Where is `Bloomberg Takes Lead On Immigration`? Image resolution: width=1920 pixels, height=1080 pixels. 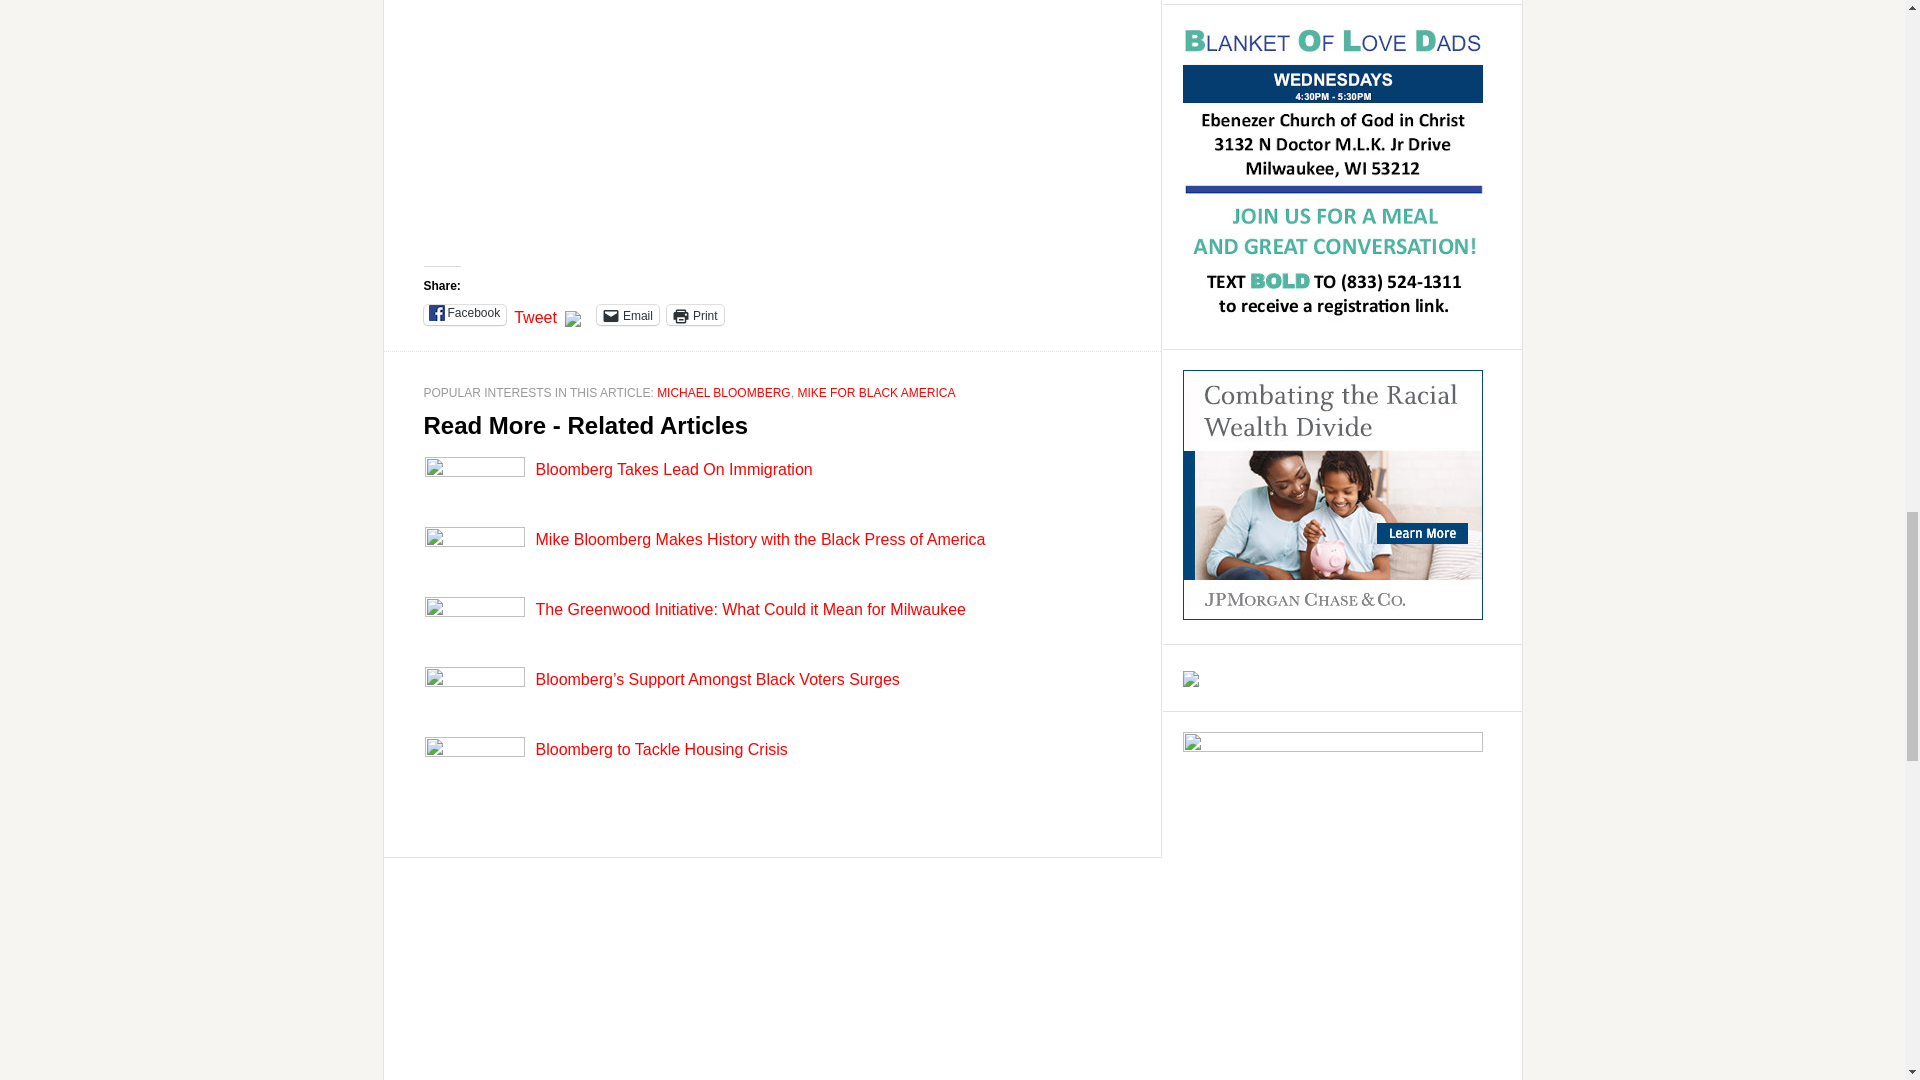 Bloomberg Takes Lead On Immigration is located at coordinates (674, 470).